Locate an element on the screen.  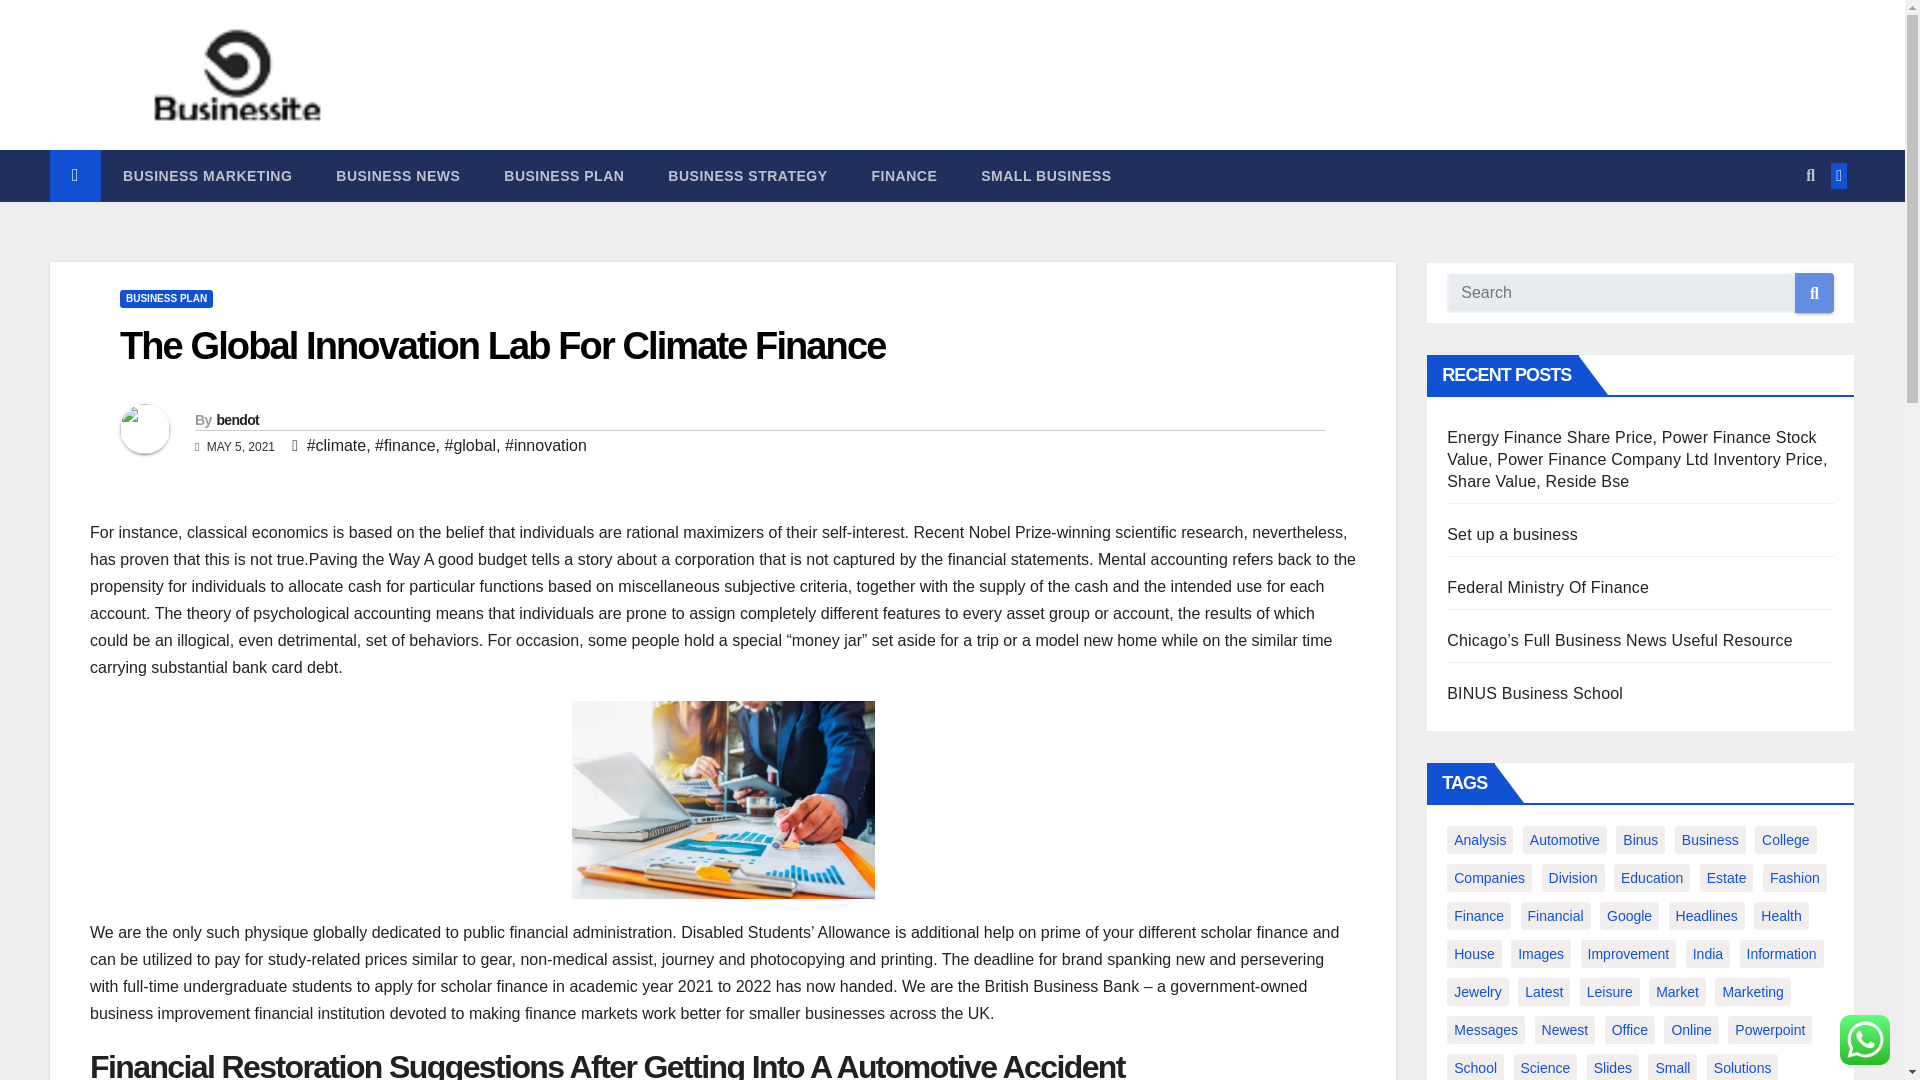
BUSINESS MARKETING is located at coordinates (208, 176).